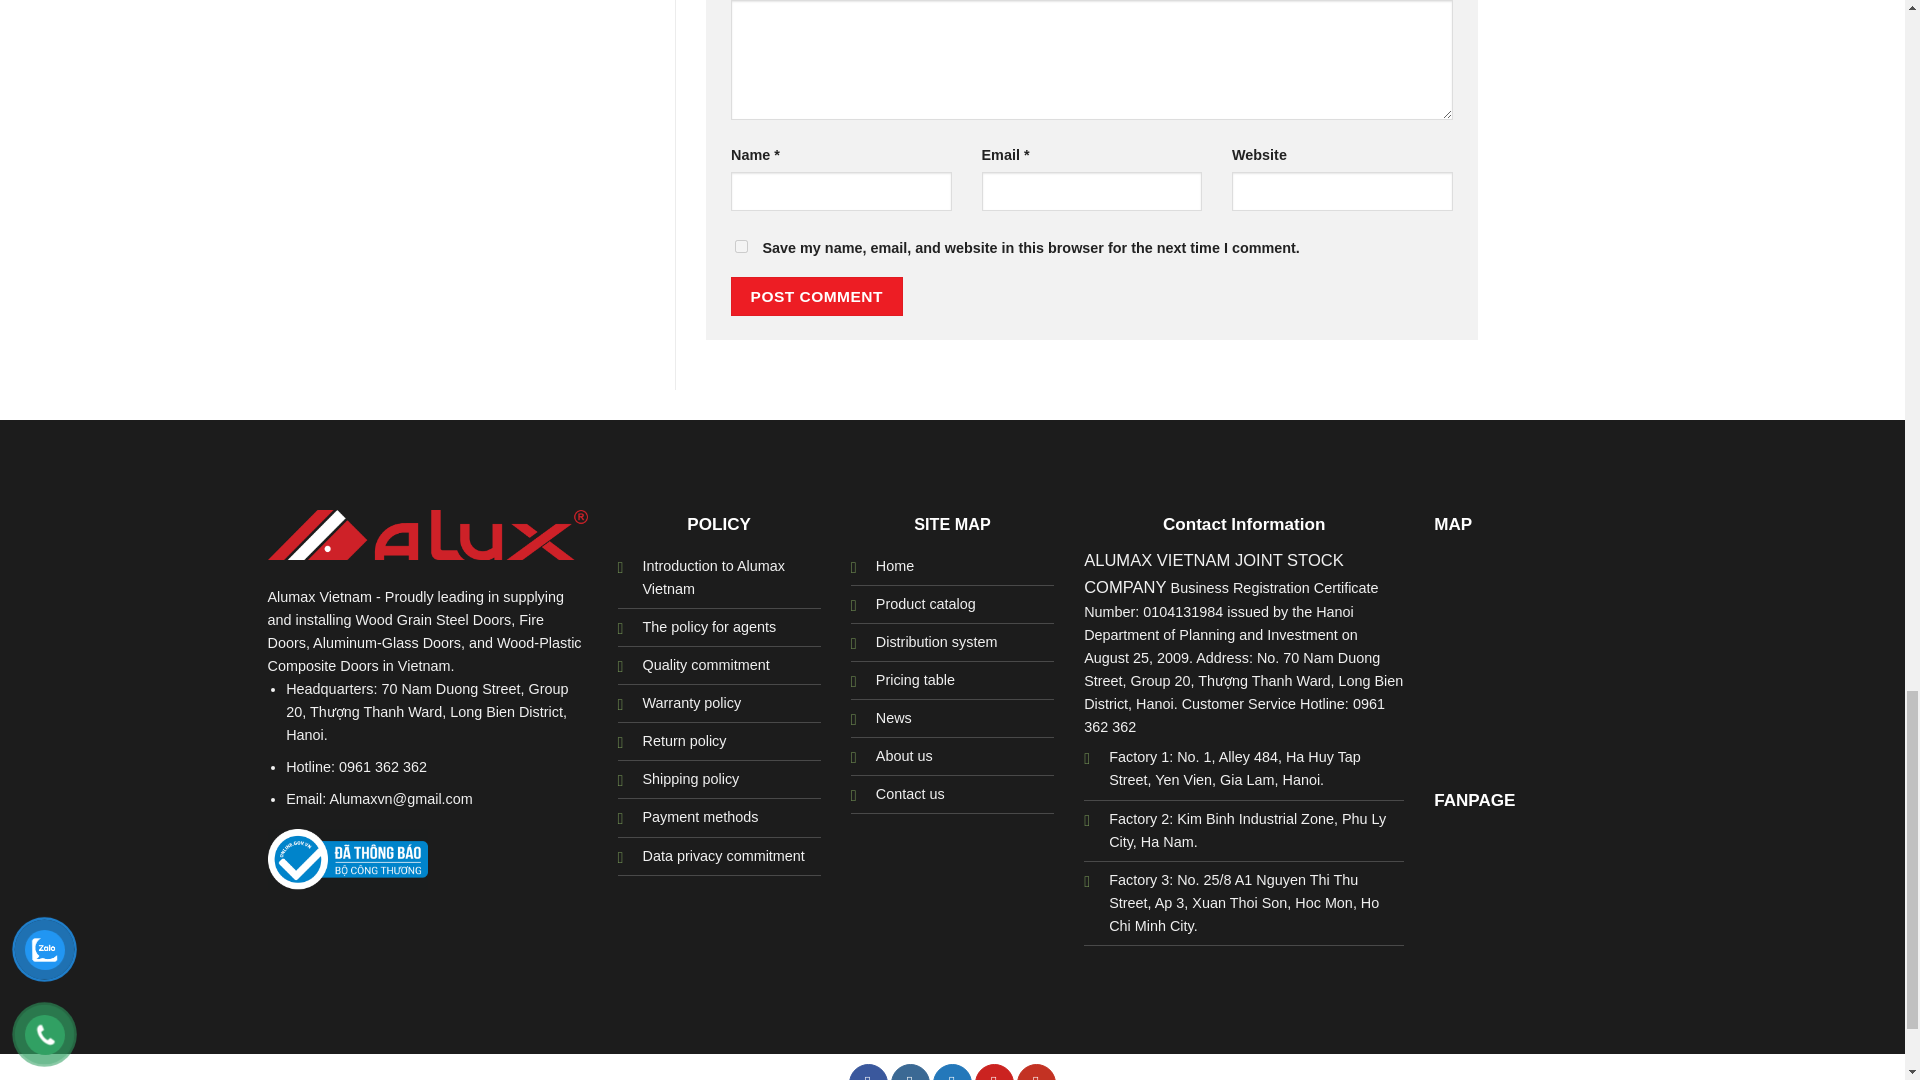 The height and width of the screenshot is (1080, 1920). What do you see at coordinates (910, 1072) in the screenshot?
I see `Follow on Instagram` at bounding box center [910, 1072].